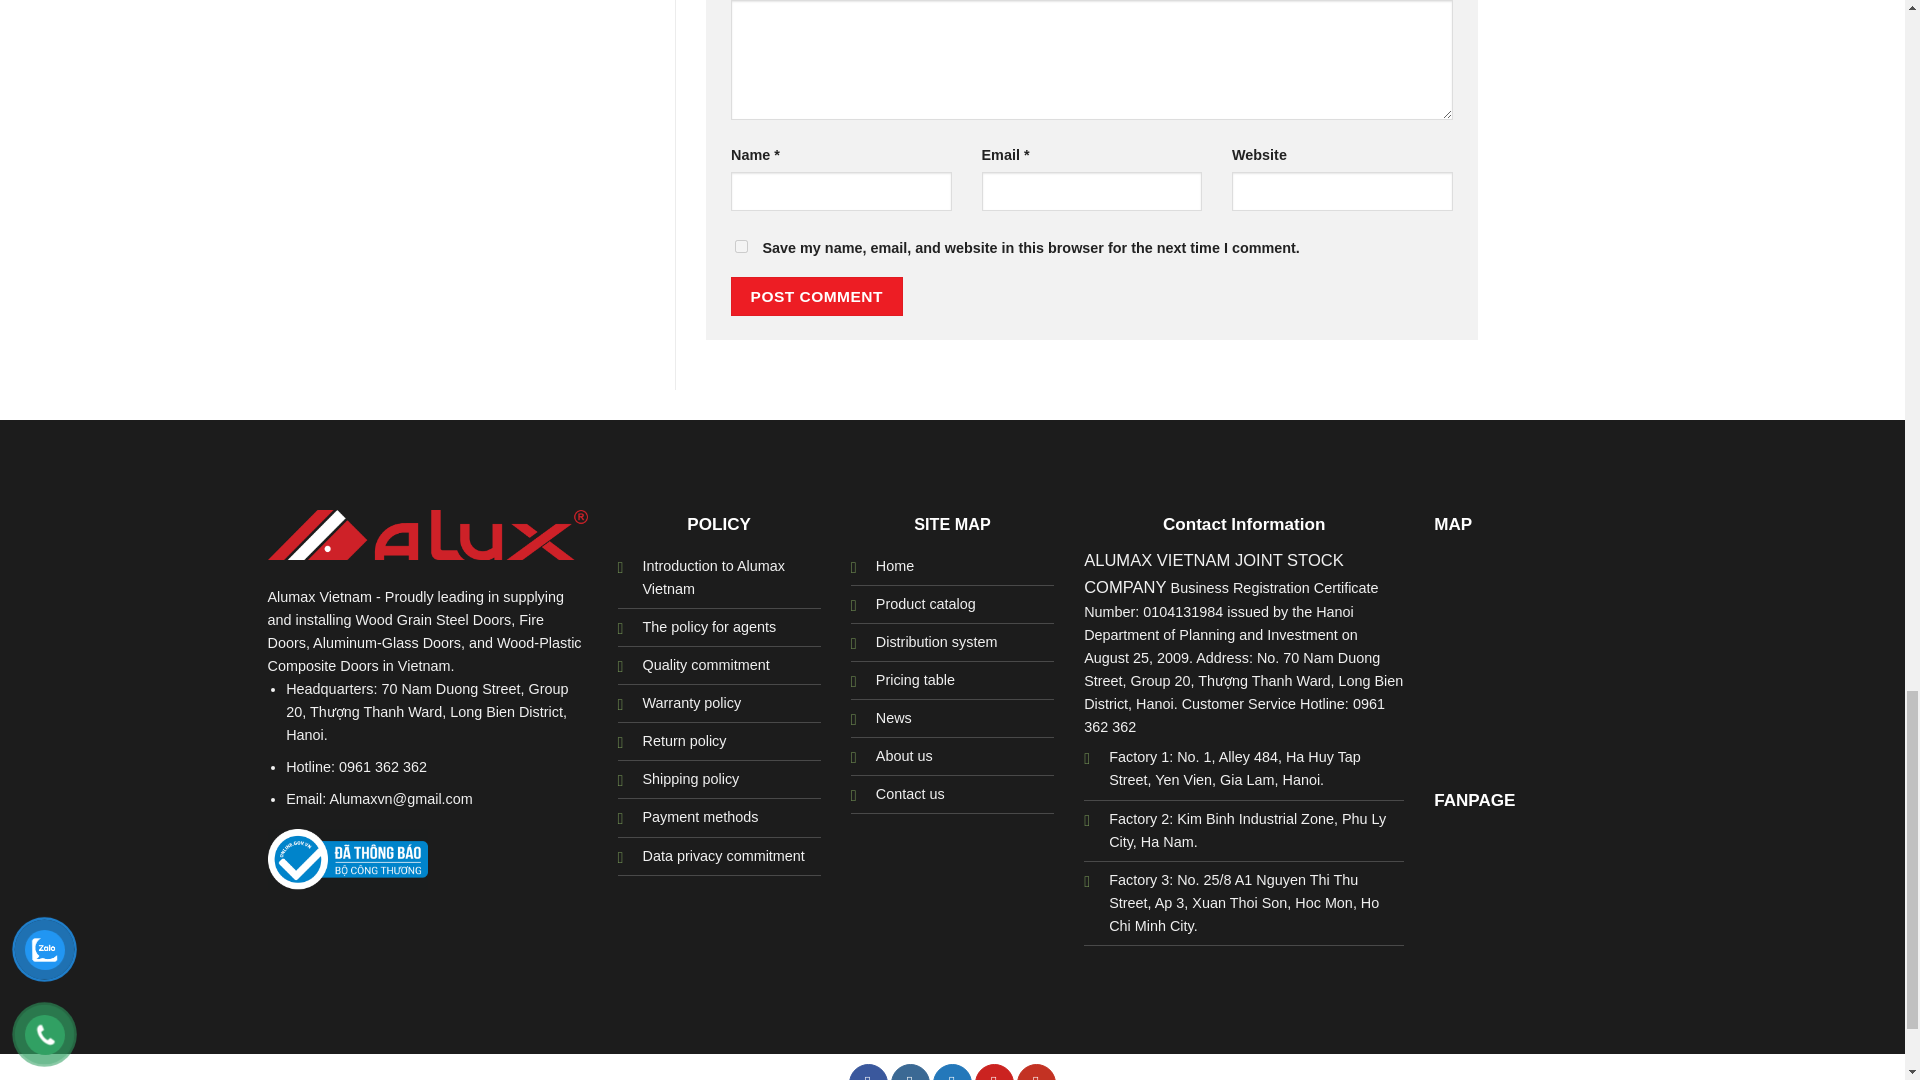 The height and width of the screenshot is (1080, 1920). What do you see at coordinates (910, 1072) in the screenshot?
I see `Follow on Instagram` at bounding box center [910, 1072].